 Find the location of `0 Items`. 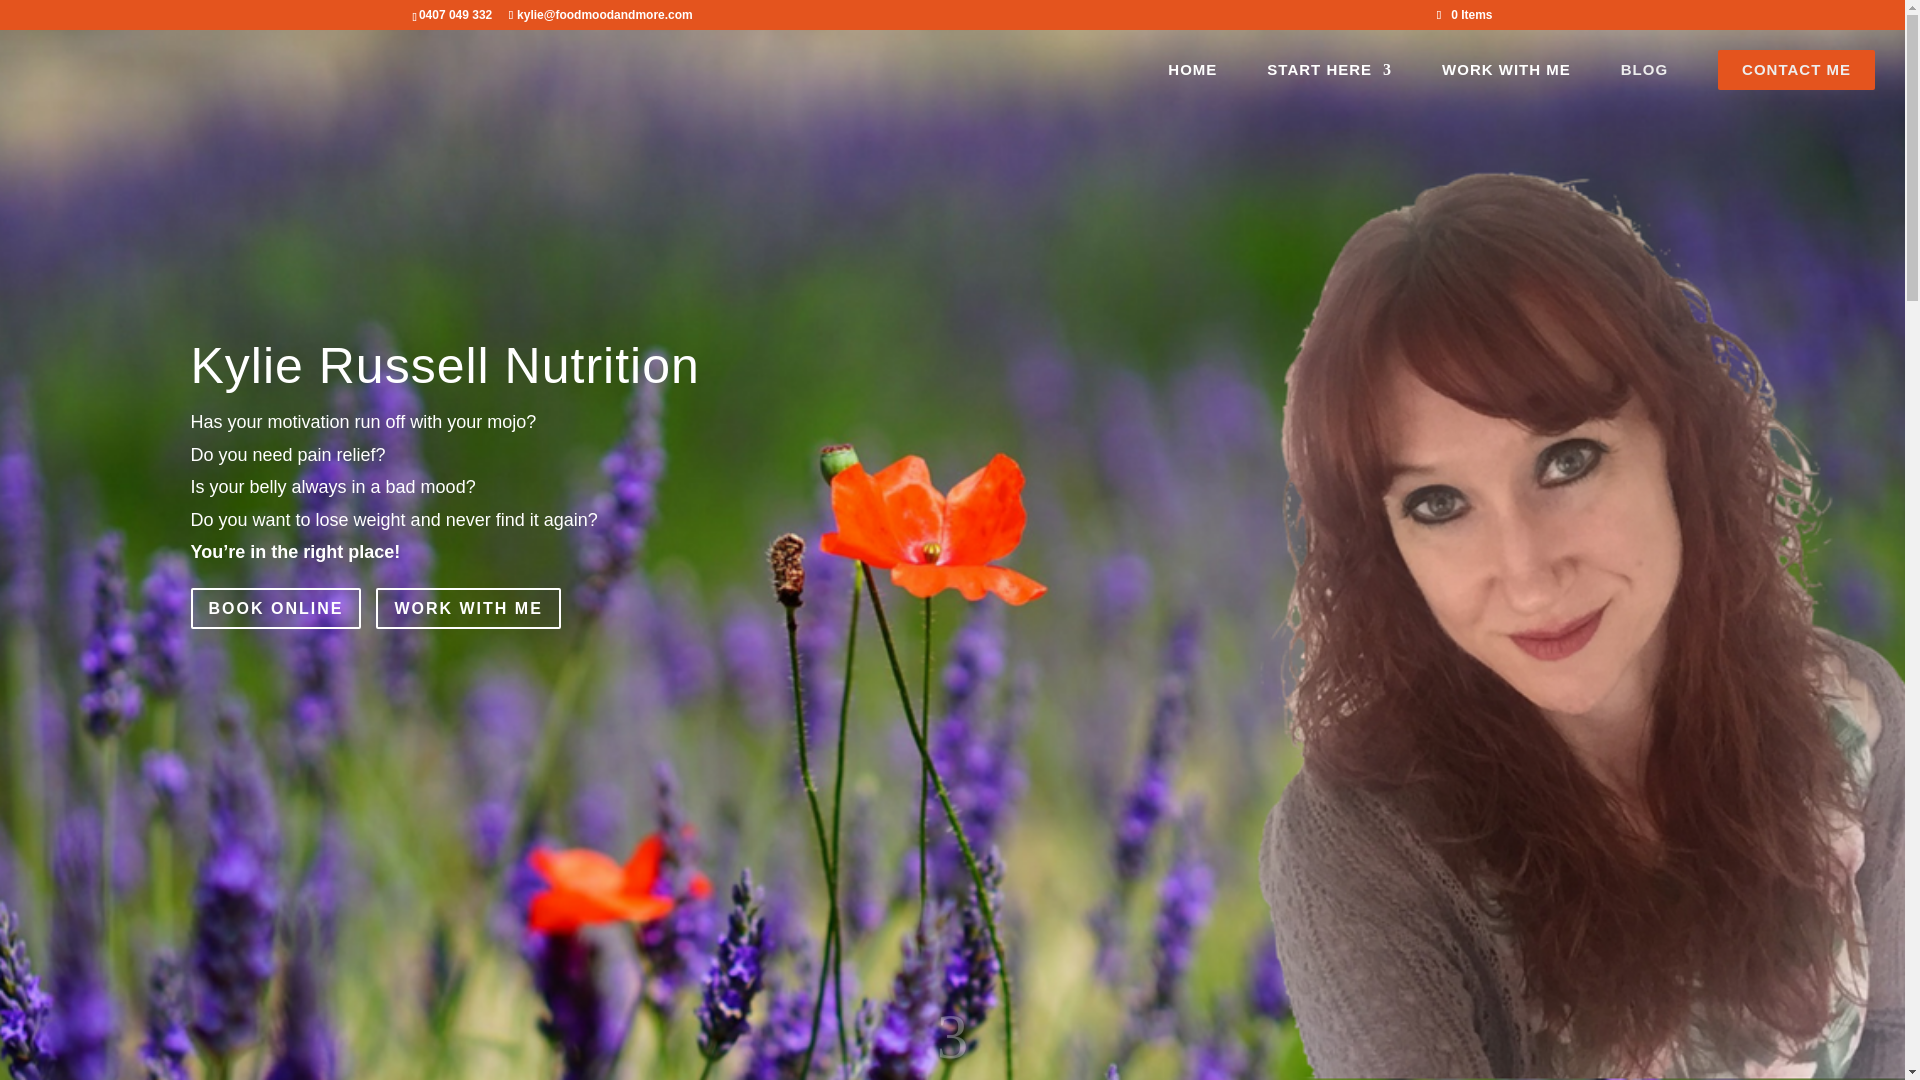

0 Items is located at coordinates (1464, 14).